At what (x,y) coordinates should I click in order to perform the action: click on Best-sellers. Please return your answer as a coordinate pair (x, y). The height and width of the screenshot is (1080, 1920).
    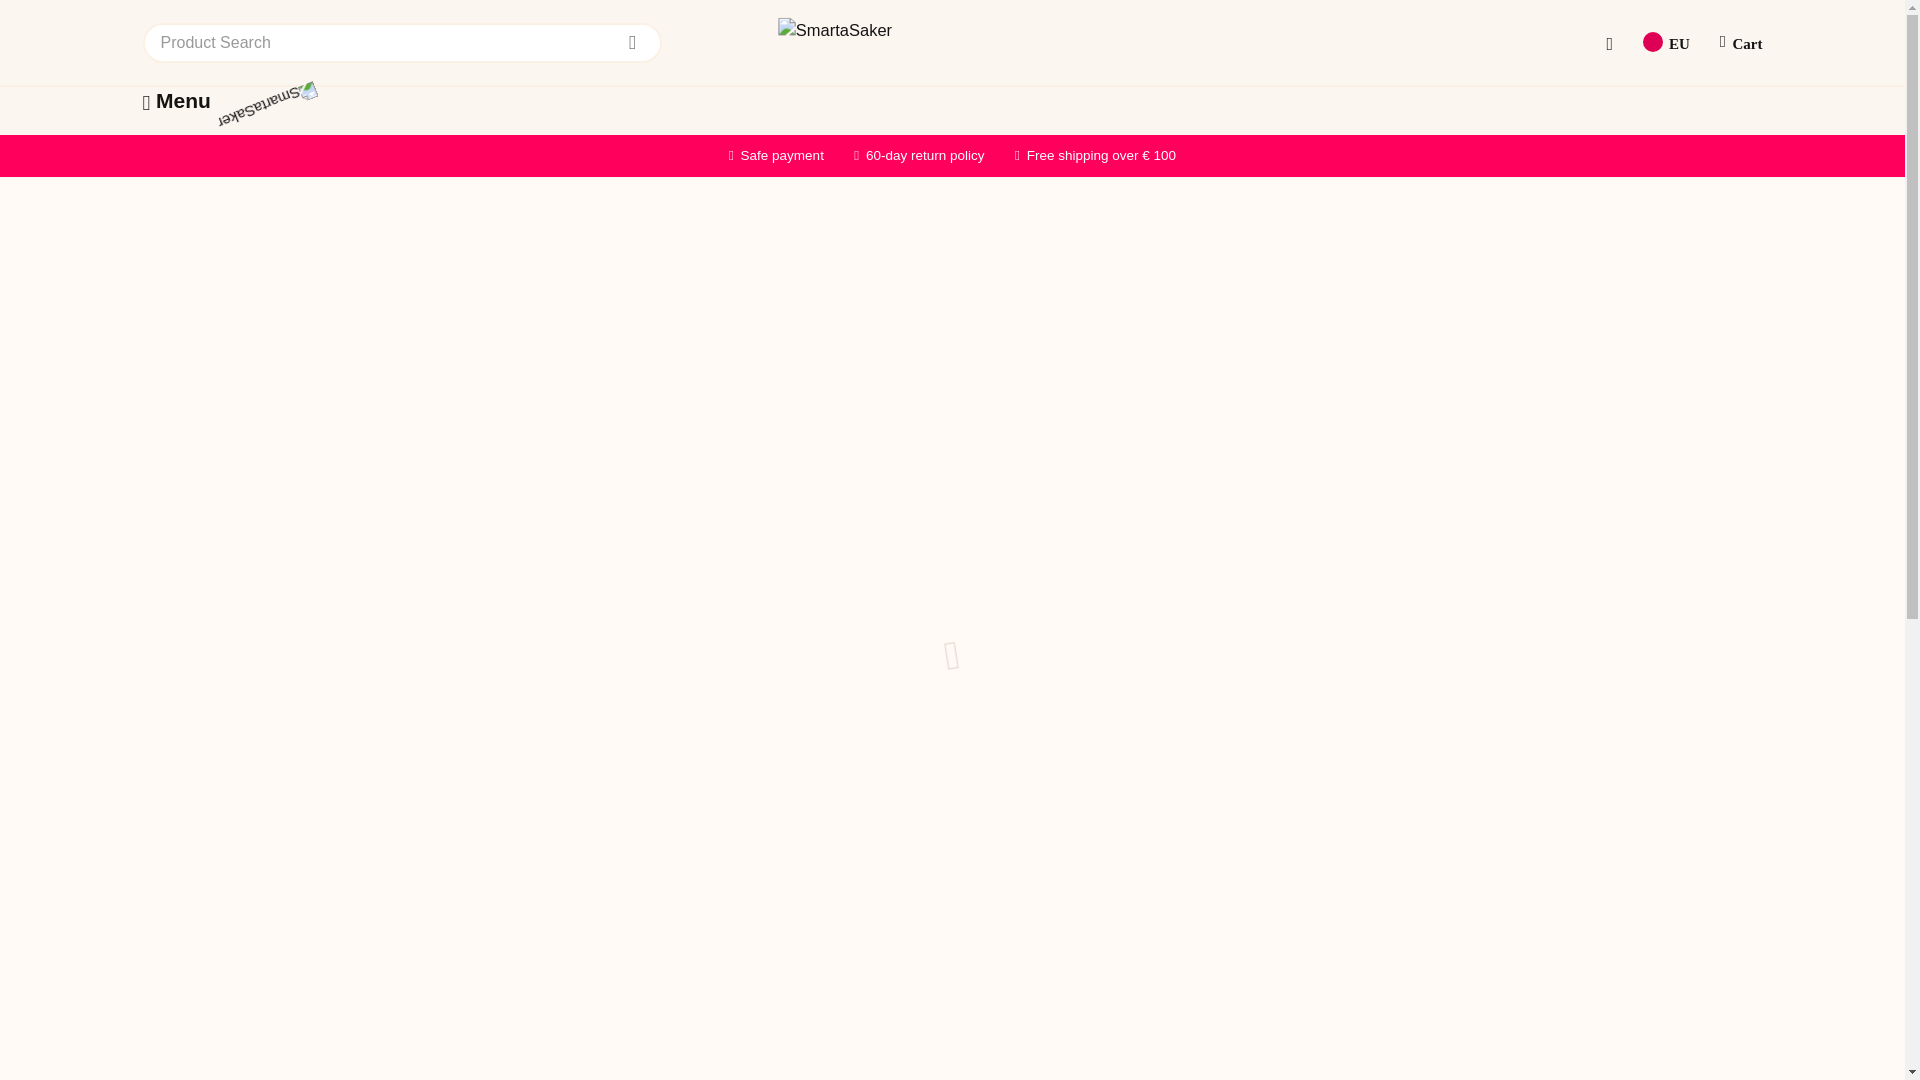
    Looking at the image, I should click on (482, 145).